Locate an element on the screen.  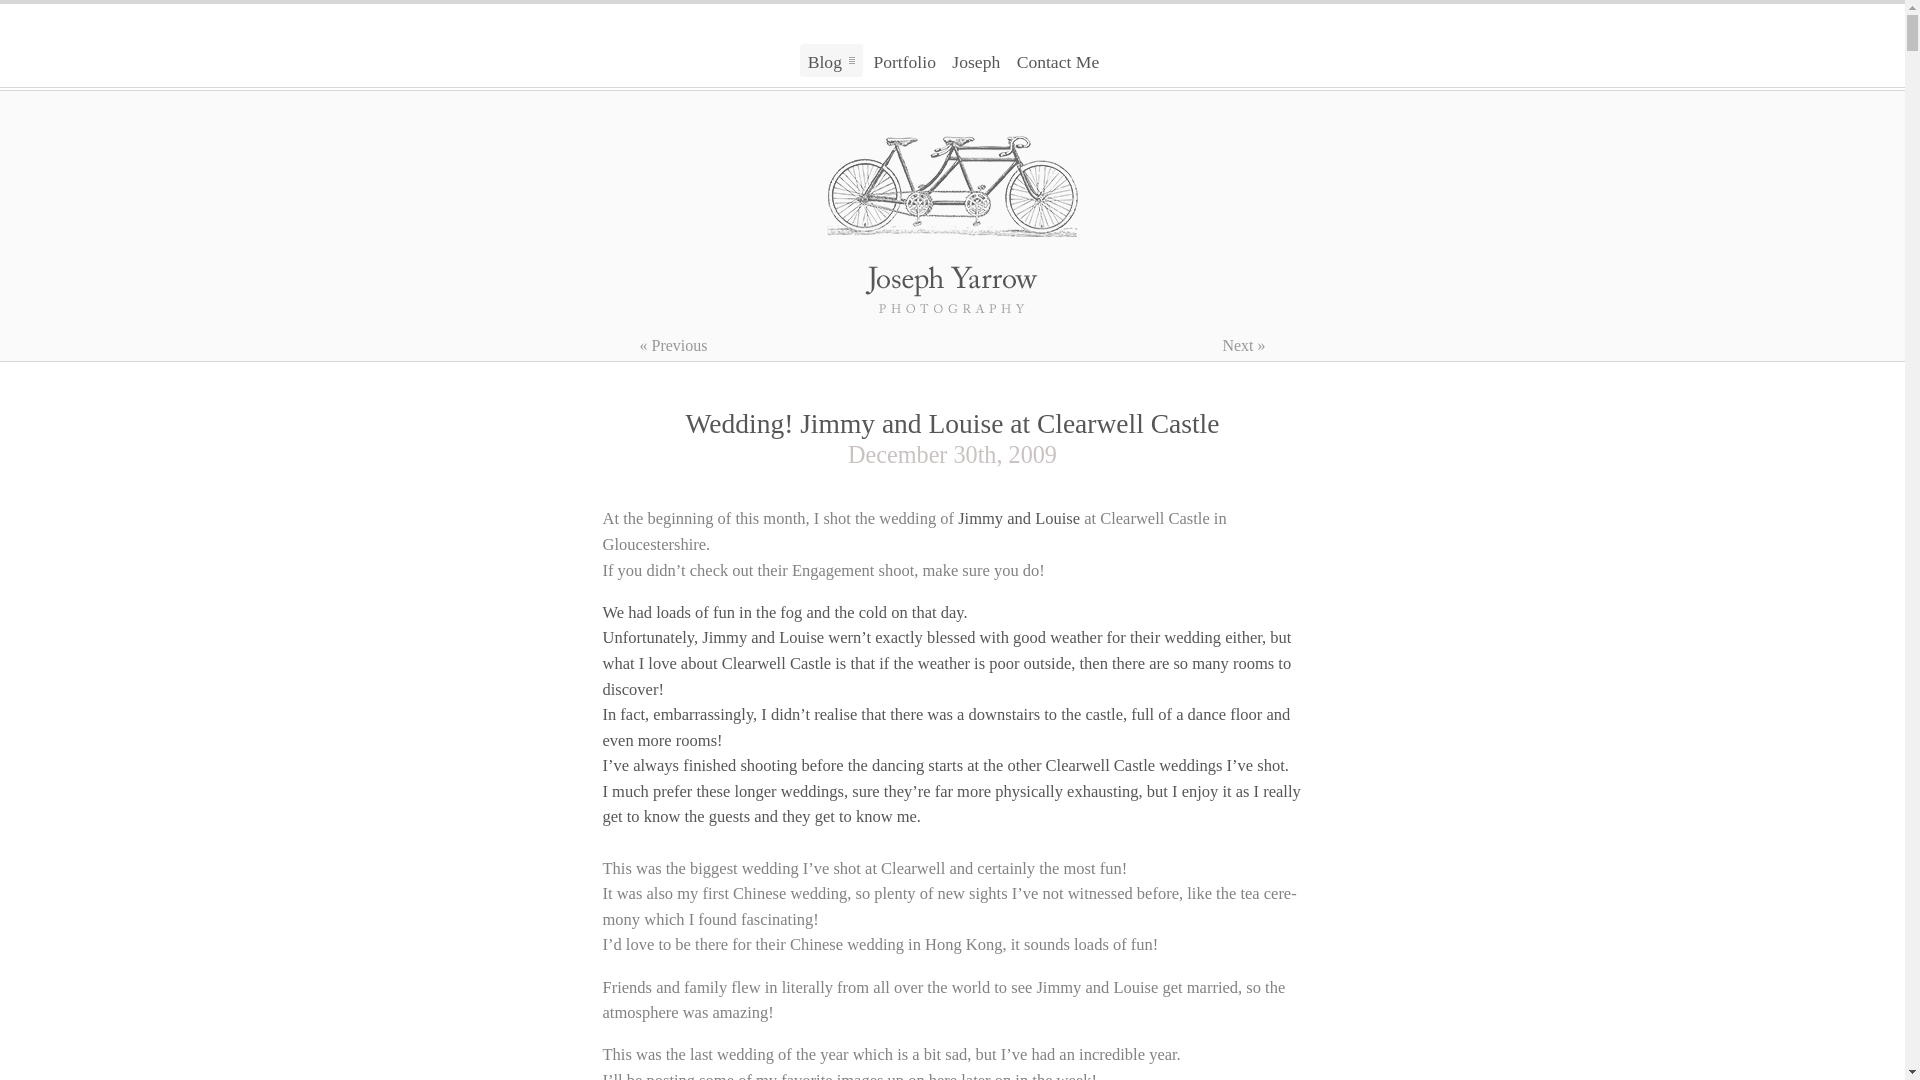
Portfolio is located at coordinates (904, 62).